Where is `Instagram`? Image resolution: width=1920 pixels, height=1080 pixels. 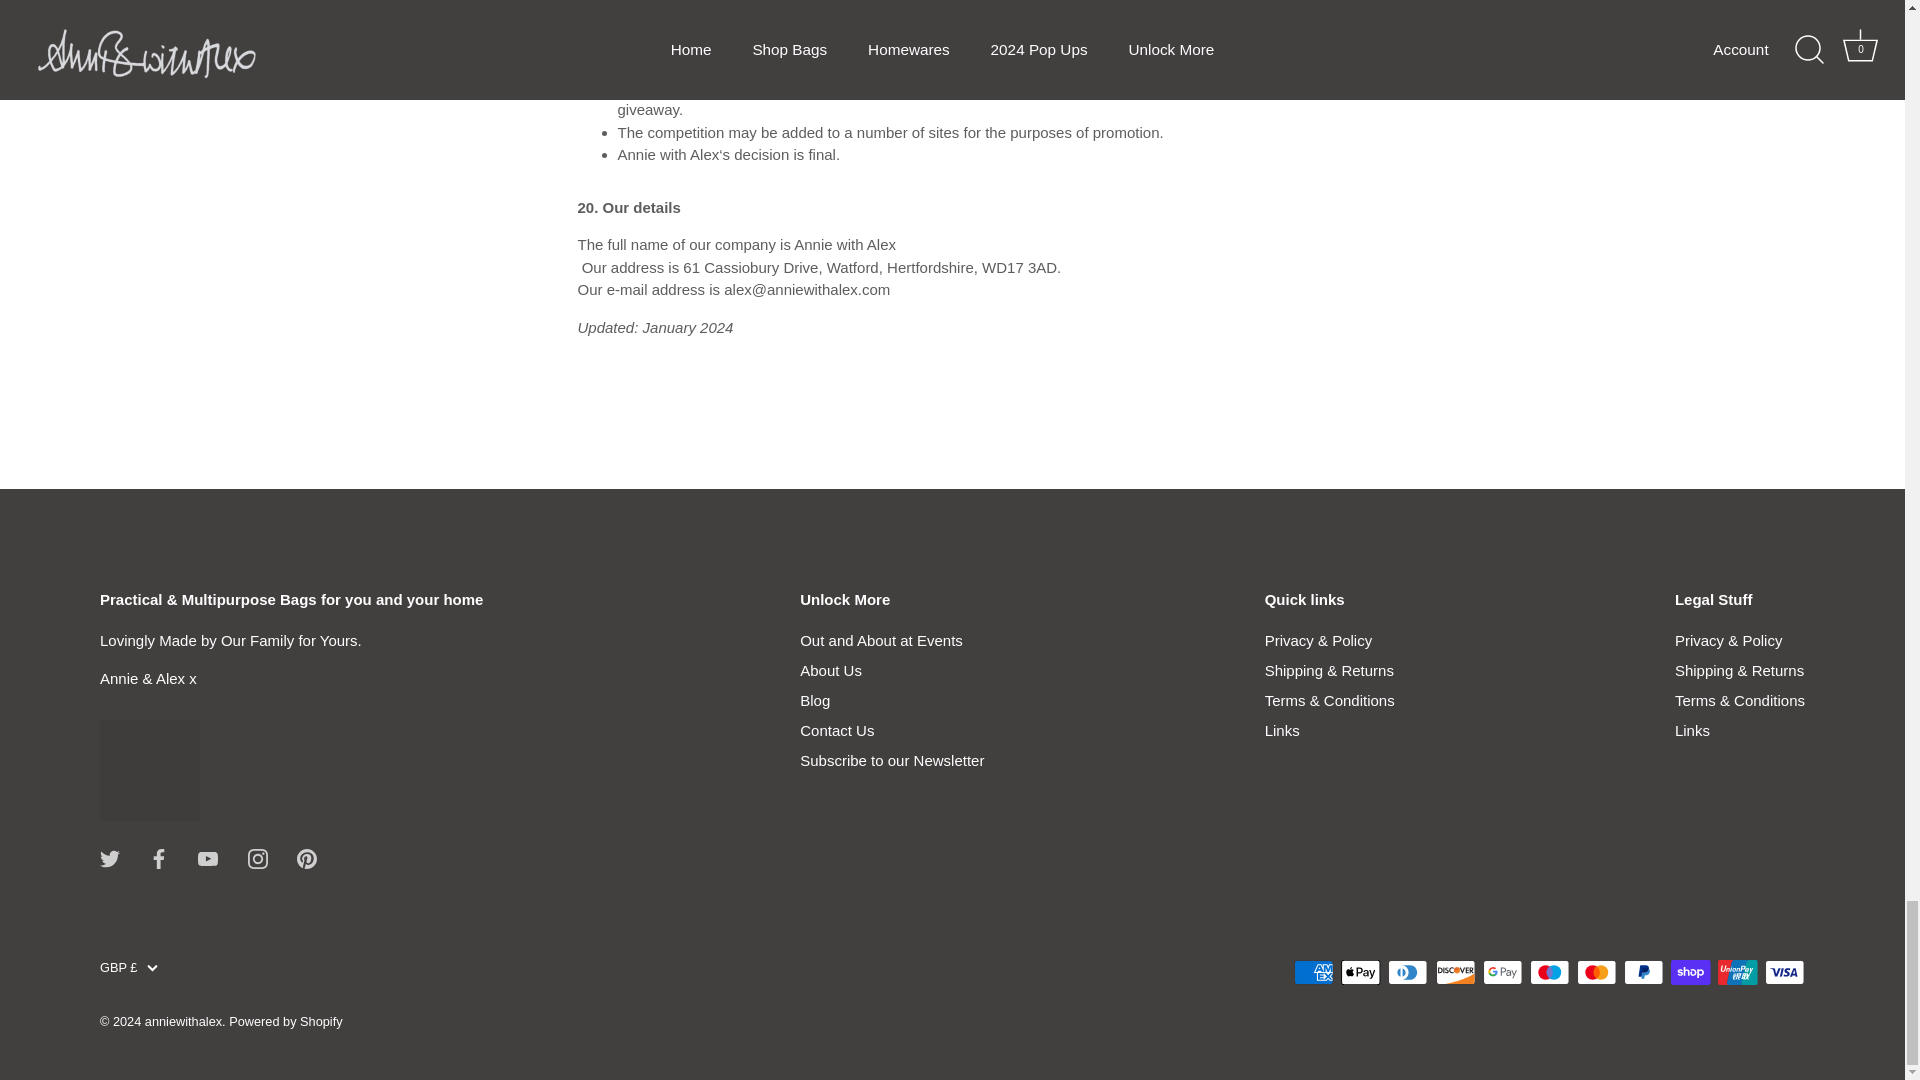 Instagram is located at coordinates (258, 858).